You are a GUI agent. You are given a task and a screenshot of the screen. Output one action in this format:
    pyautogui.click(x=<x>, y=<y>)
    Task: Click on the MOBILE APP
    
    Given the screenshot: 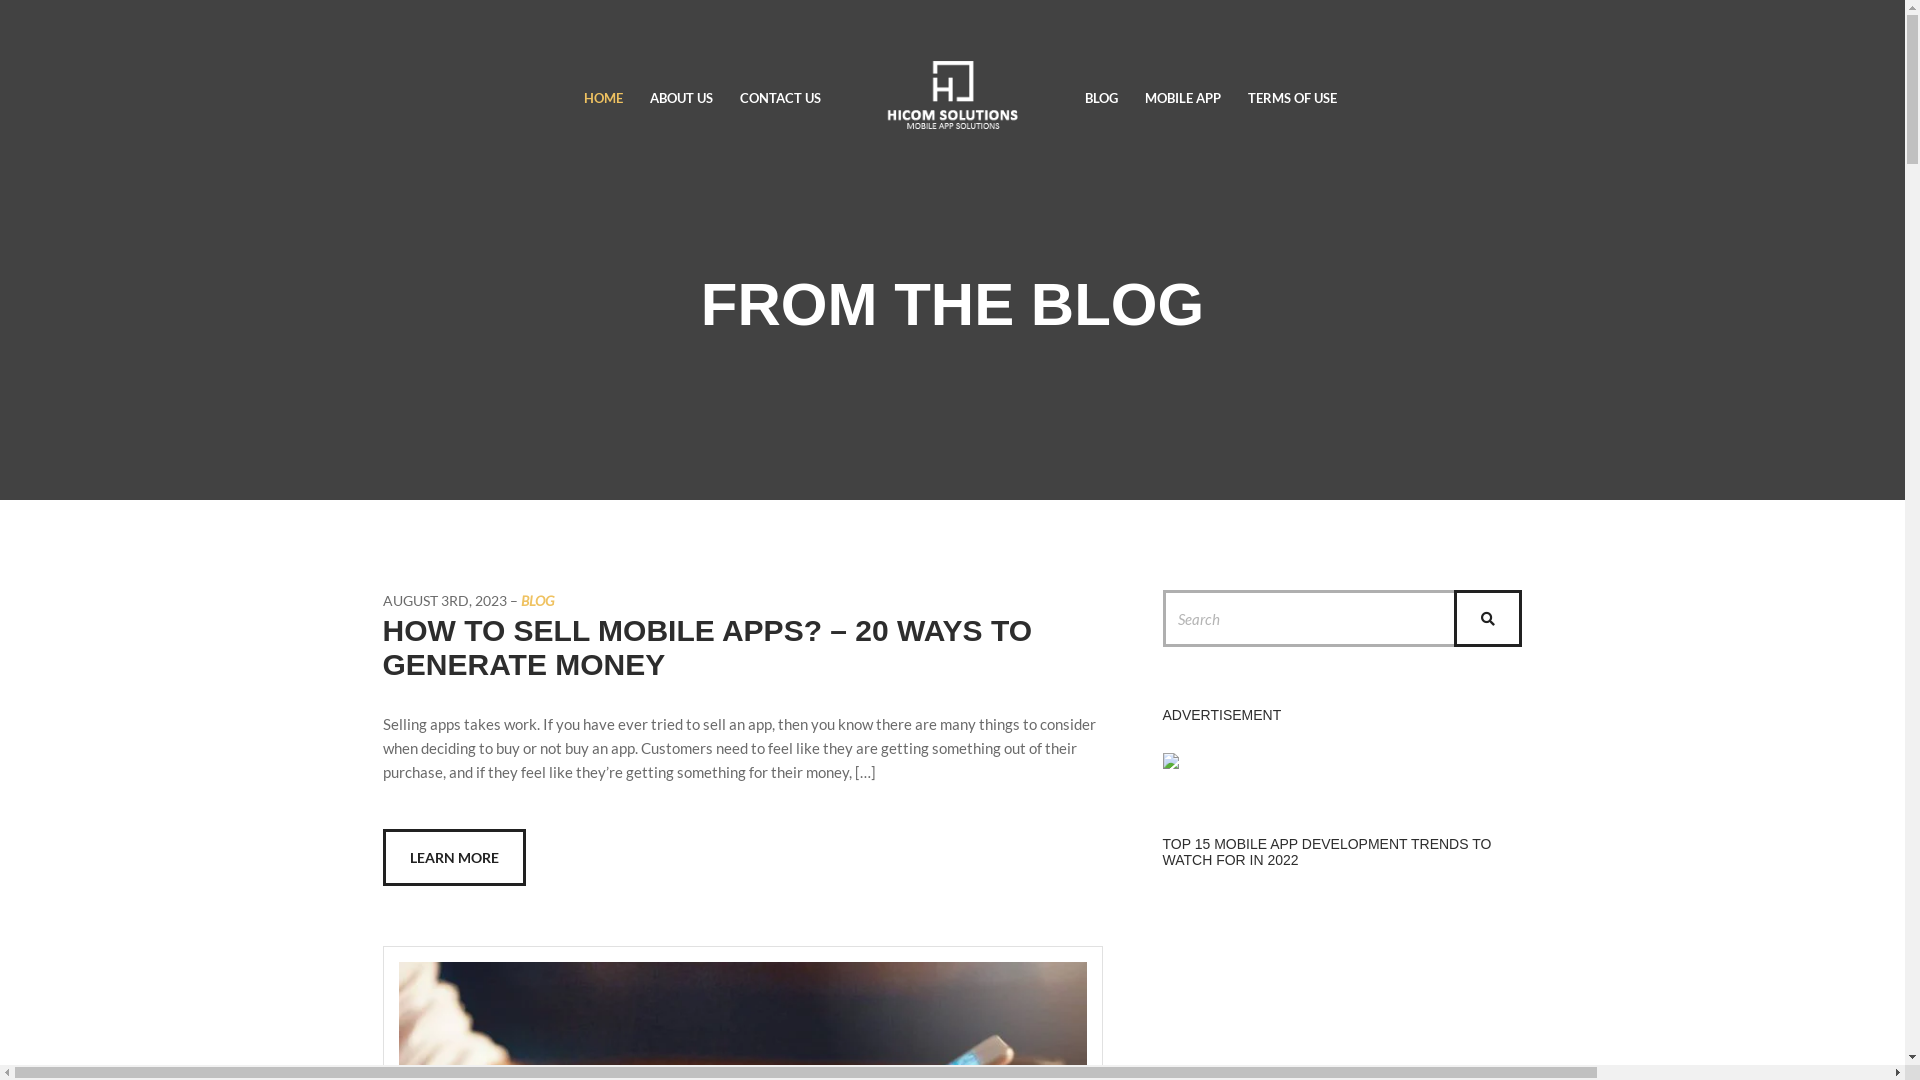 What is the action you would take?
    pyautogui.click(x=1182, y=98)
    